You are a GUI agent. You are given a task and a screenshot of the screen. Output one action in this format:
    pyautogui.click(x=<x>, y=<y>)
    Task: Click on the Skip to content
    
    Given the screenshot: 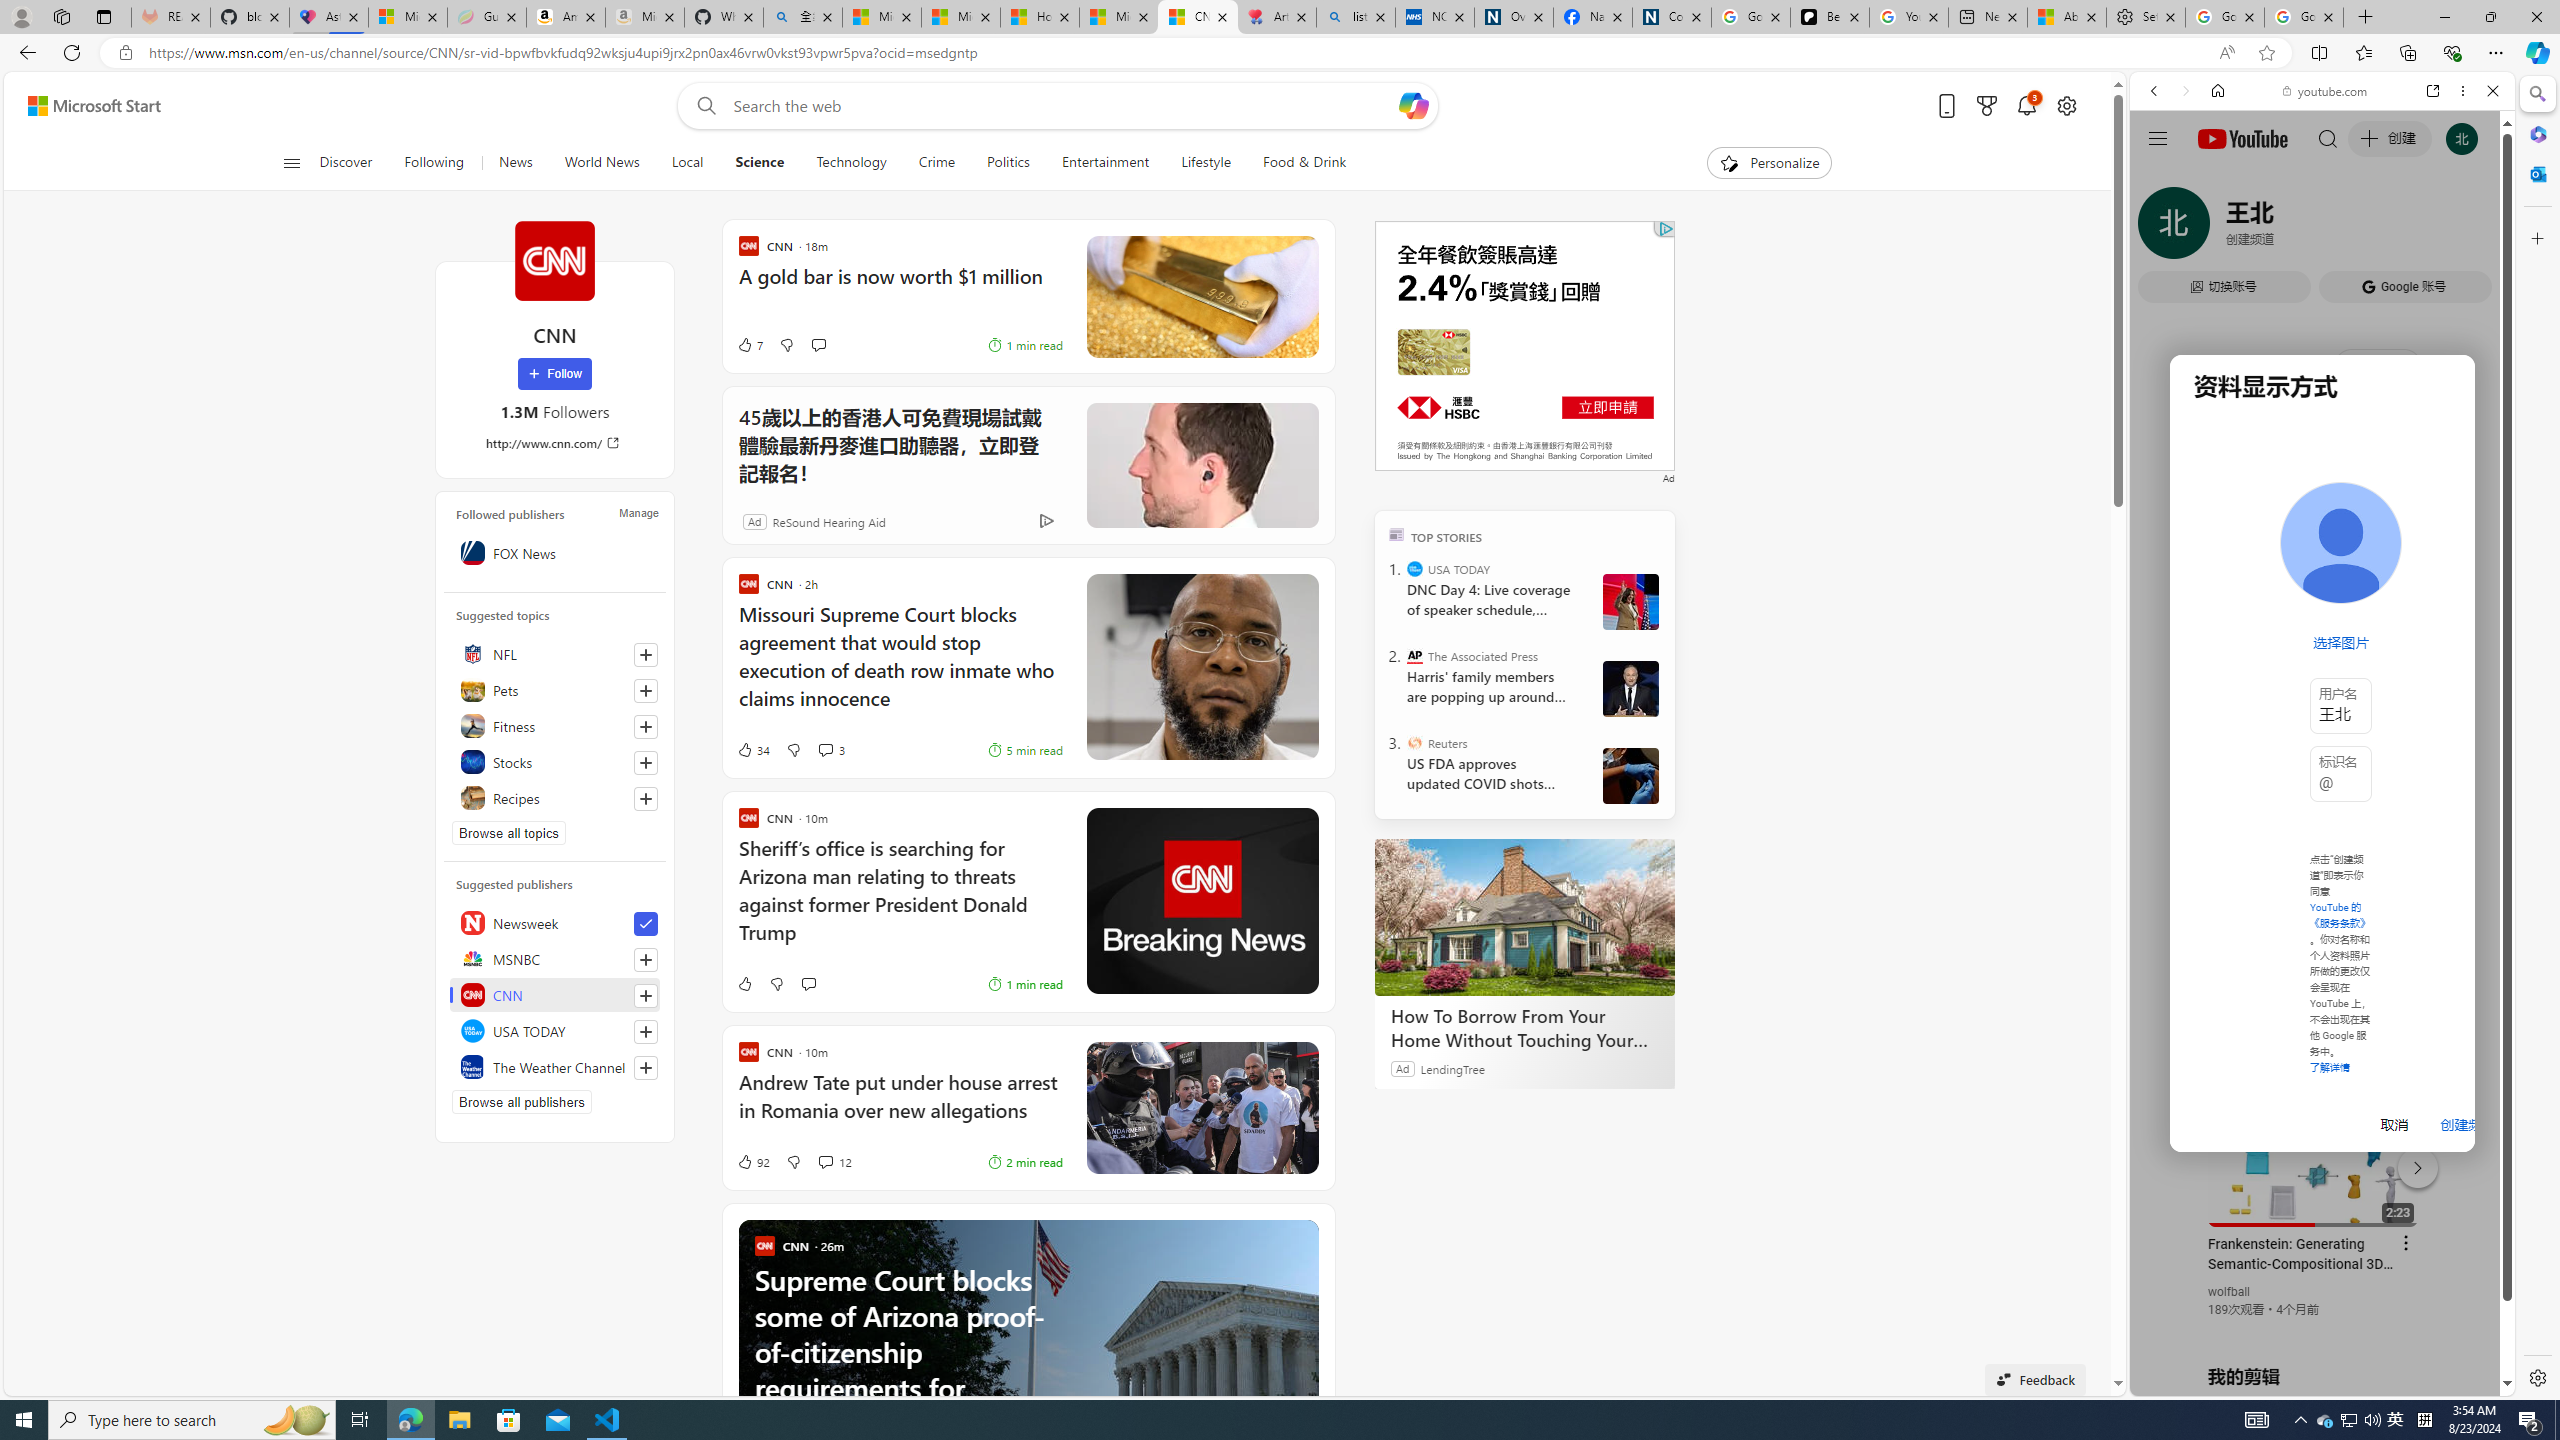 What is the action you would take?
    pyautogui.click(x=86, y=106)
    